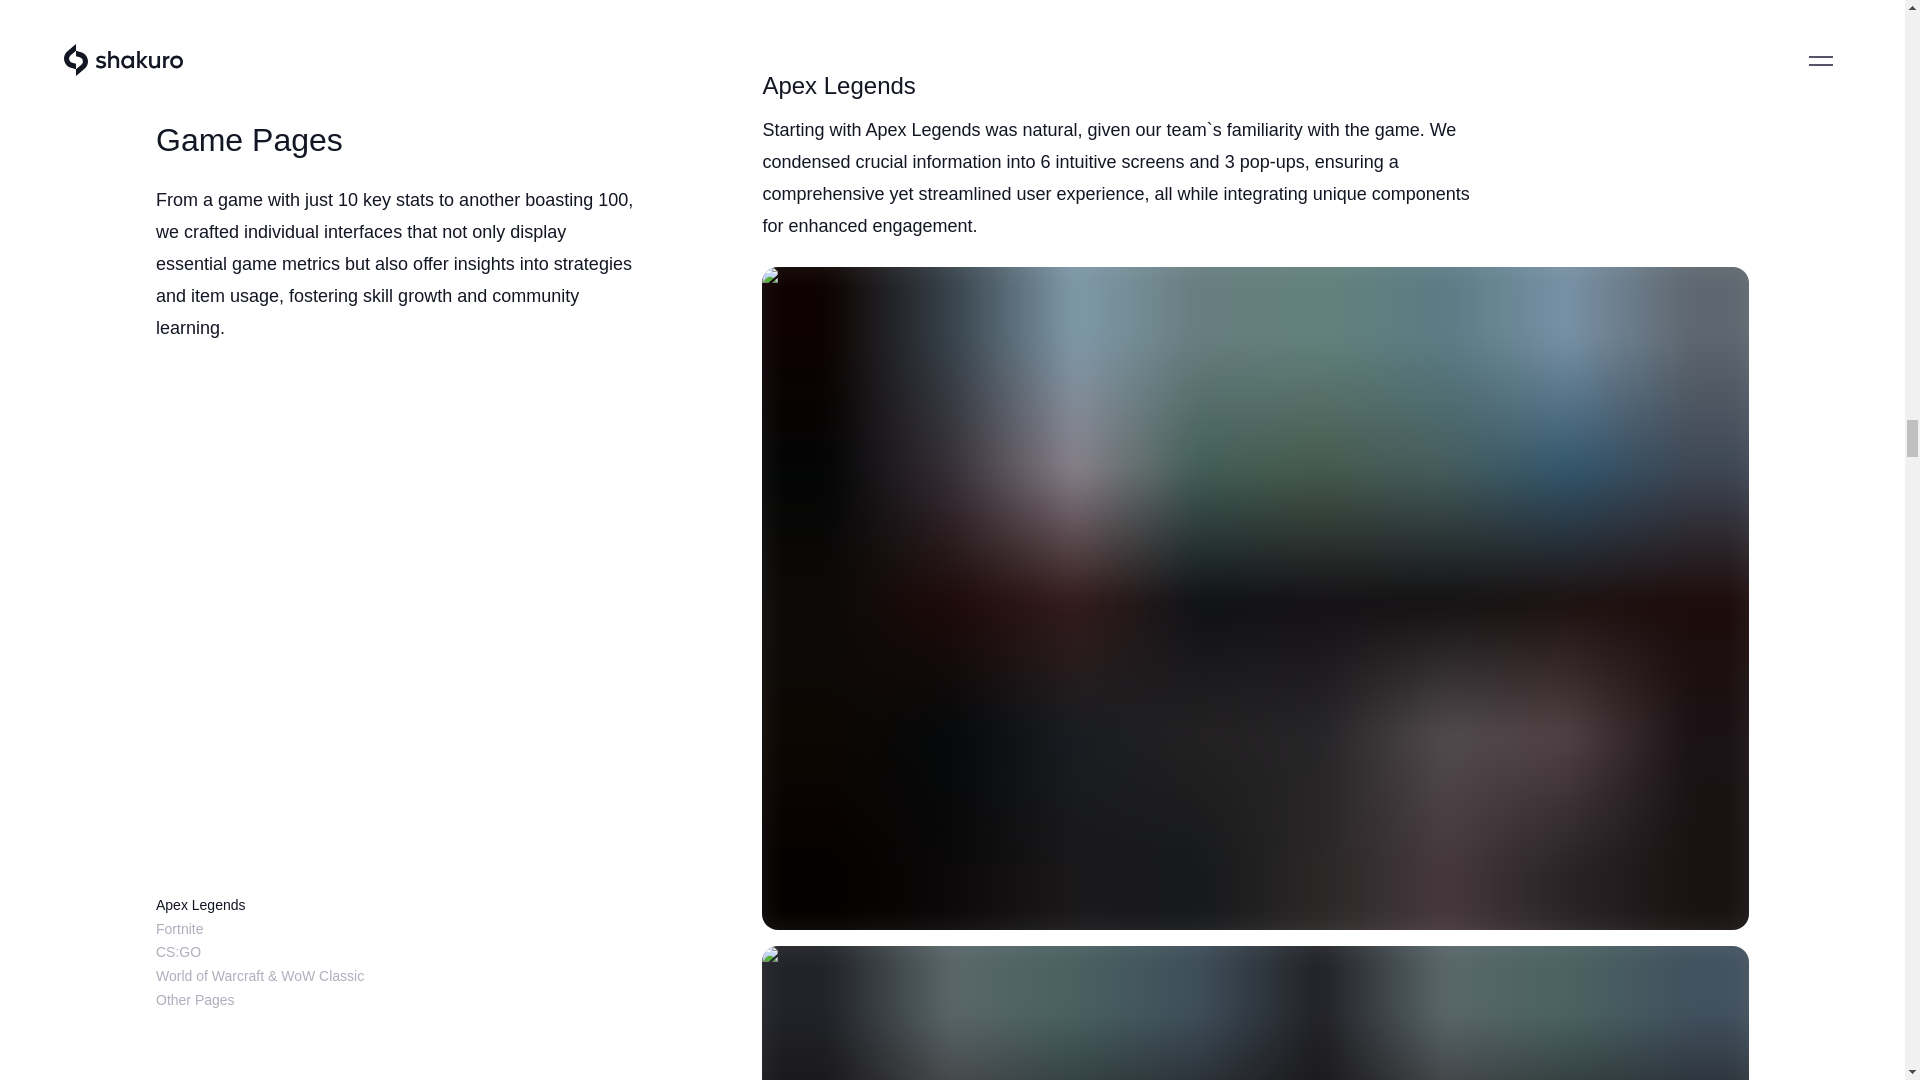 This screenshot has width=1920, height=1080. Describe the element at coordinates (178, 62) in the screenshot. I see `CS:GO` at that location.